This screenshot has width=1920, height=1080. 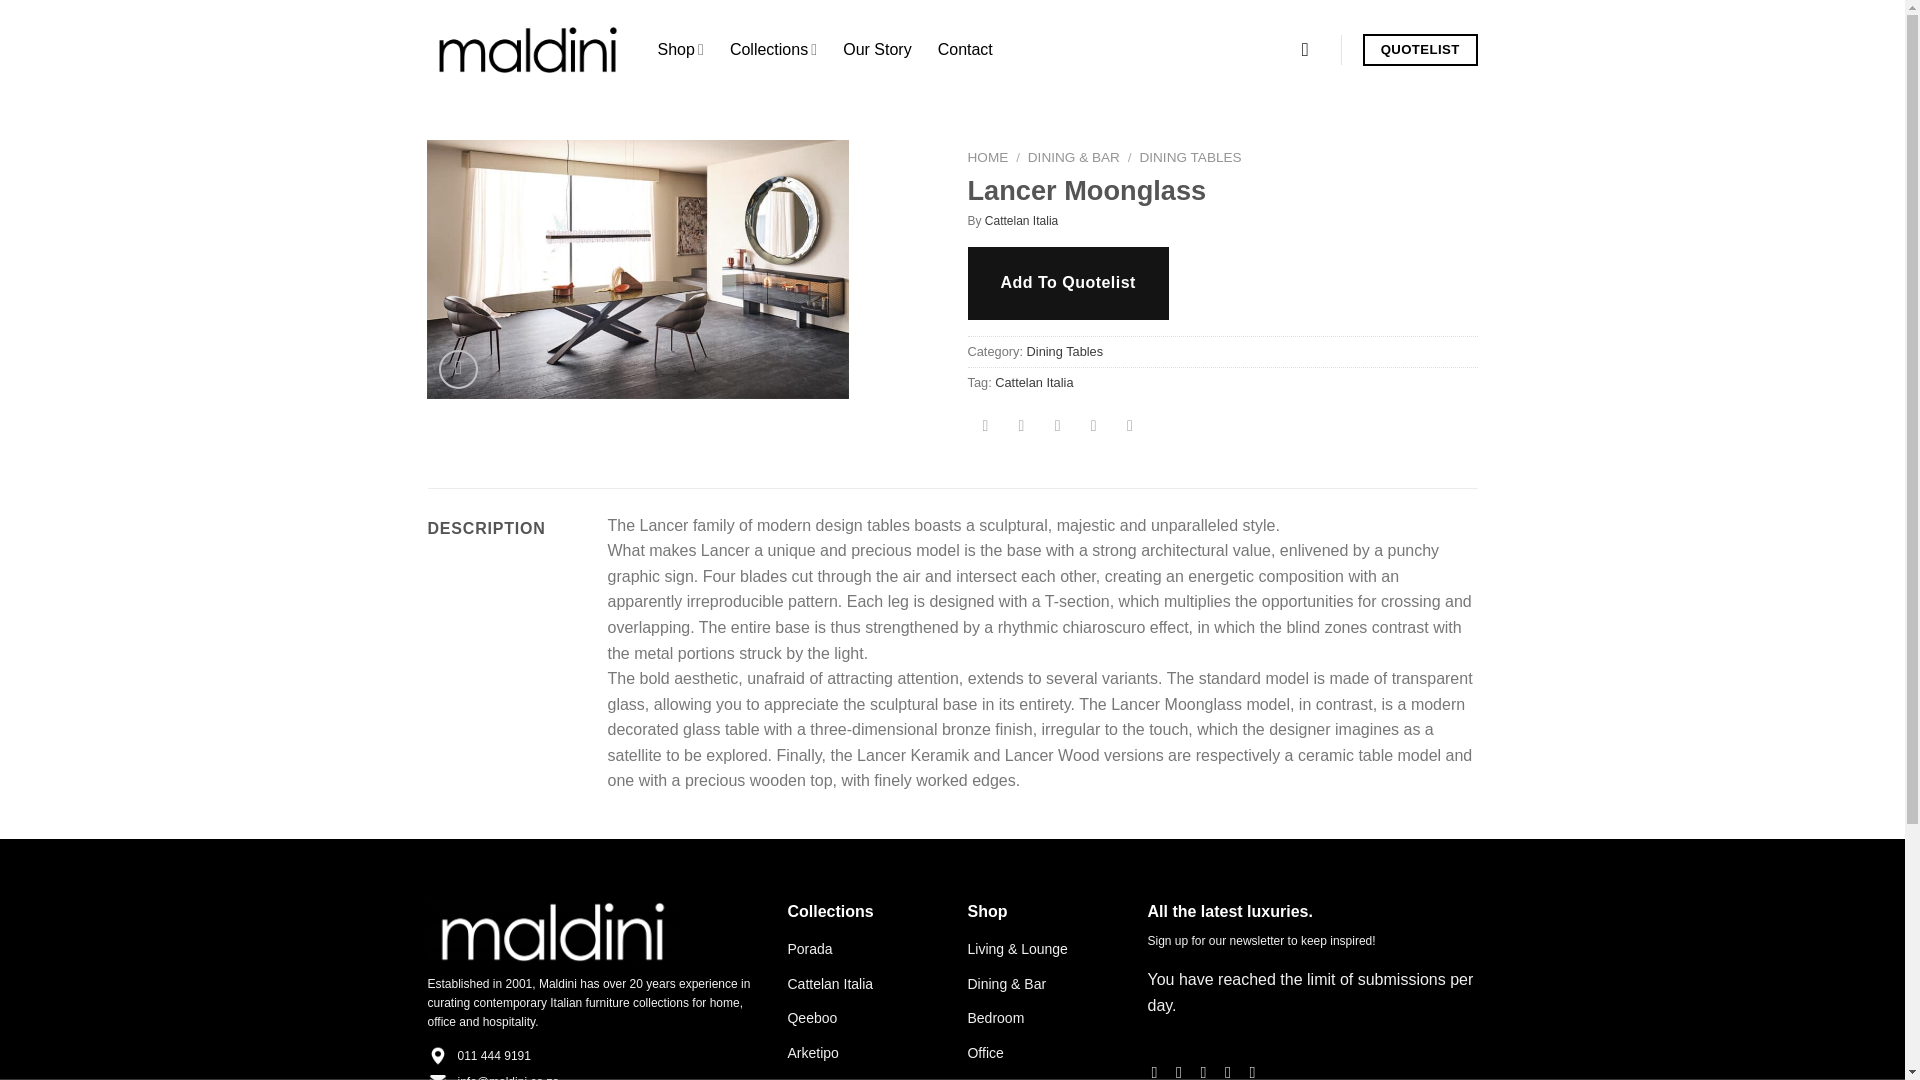 What do you see at coordinates (681, 50) in the screenshot?
I see `Shop` at bounding box center [681, 50].